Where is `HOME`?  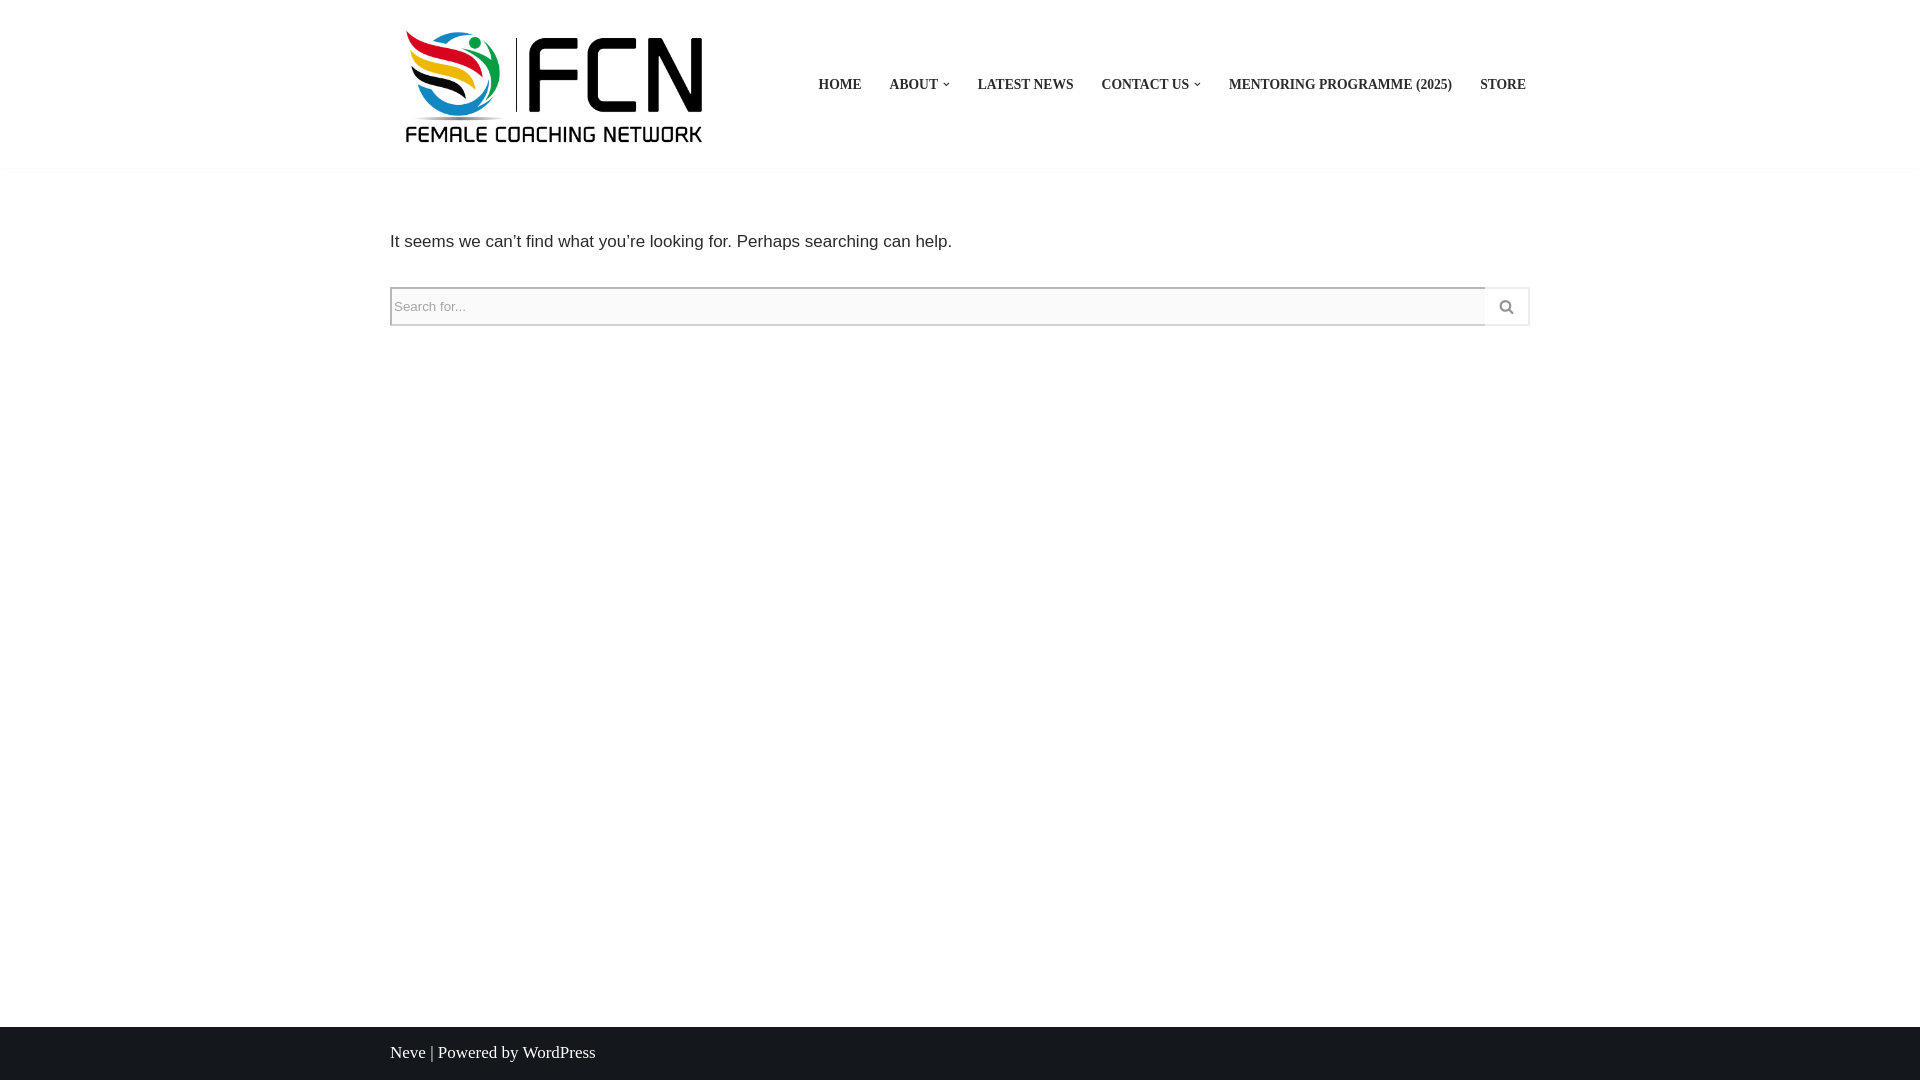
HOME is located at coordinates (840, 84).